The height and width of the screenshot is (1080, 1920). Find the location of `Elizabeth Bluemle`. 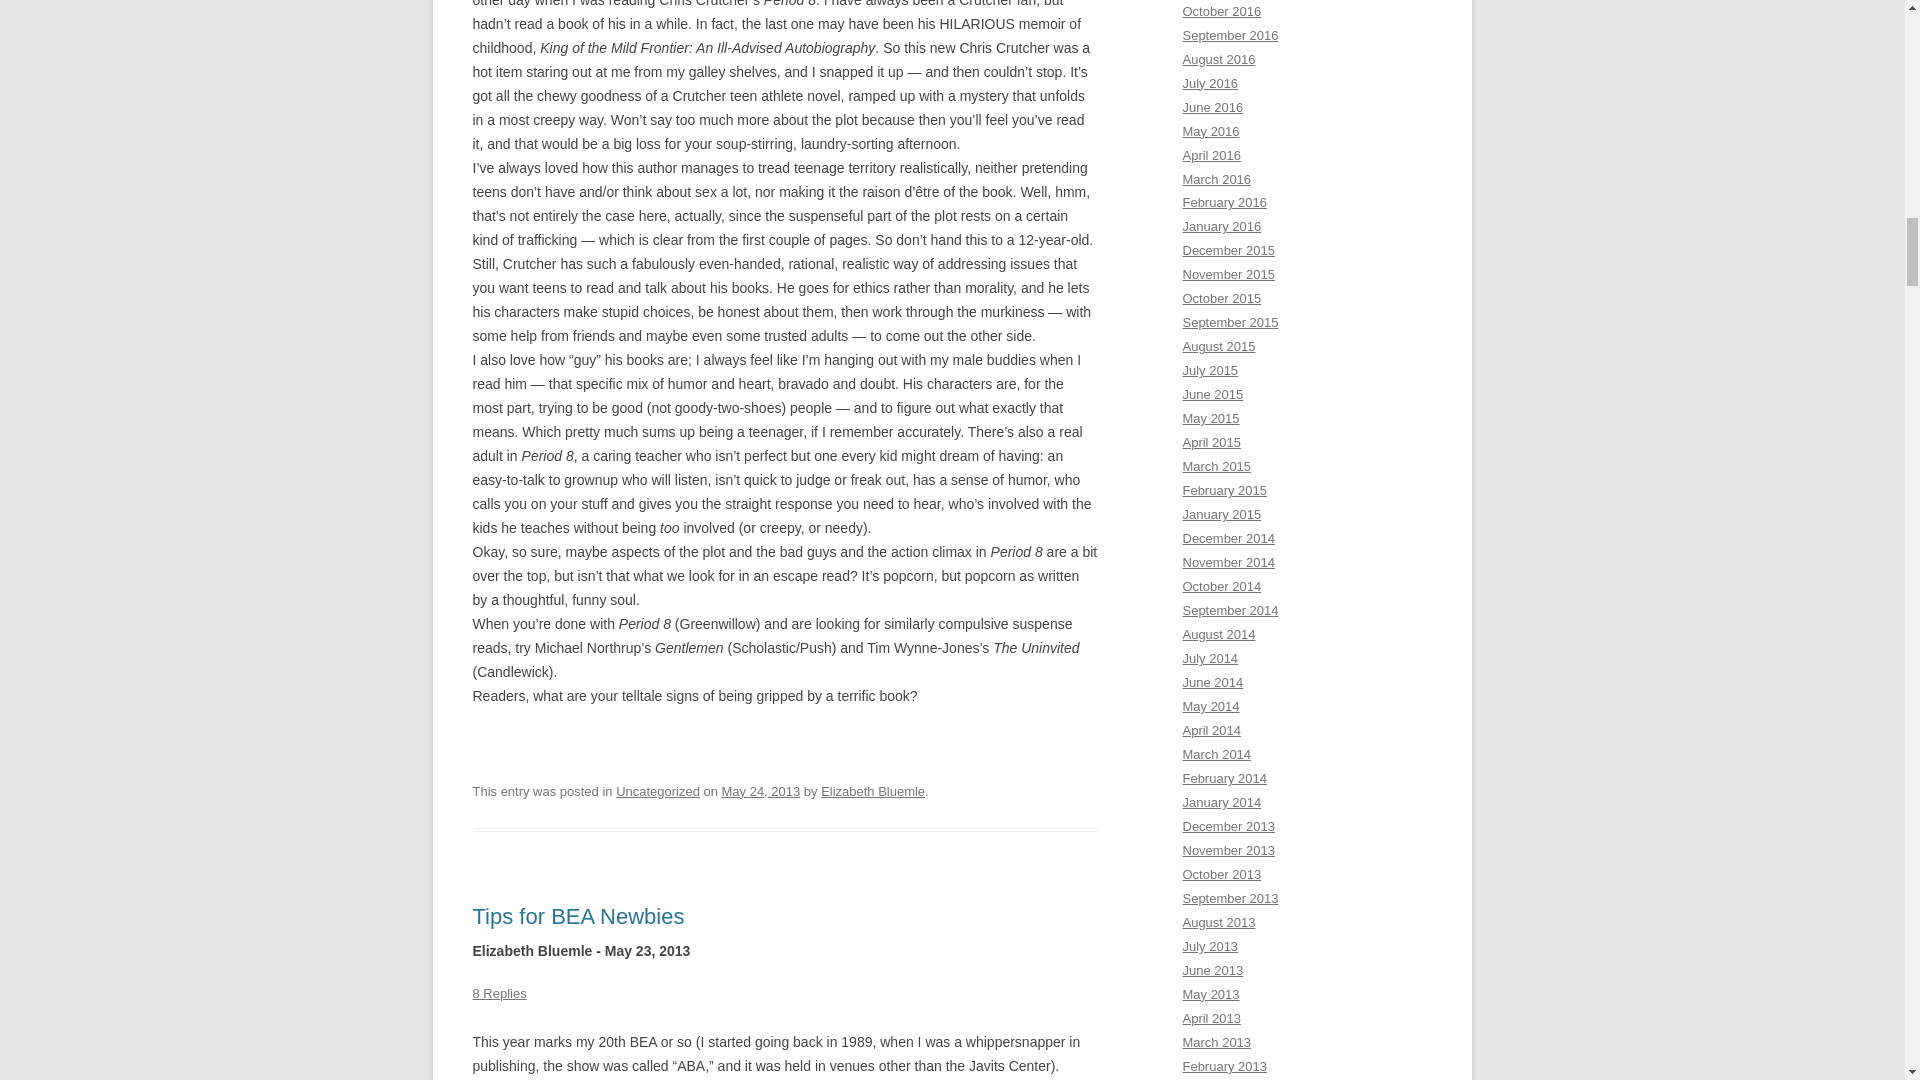

Elizabeth Bluemle is located at coordinates (873, 792).